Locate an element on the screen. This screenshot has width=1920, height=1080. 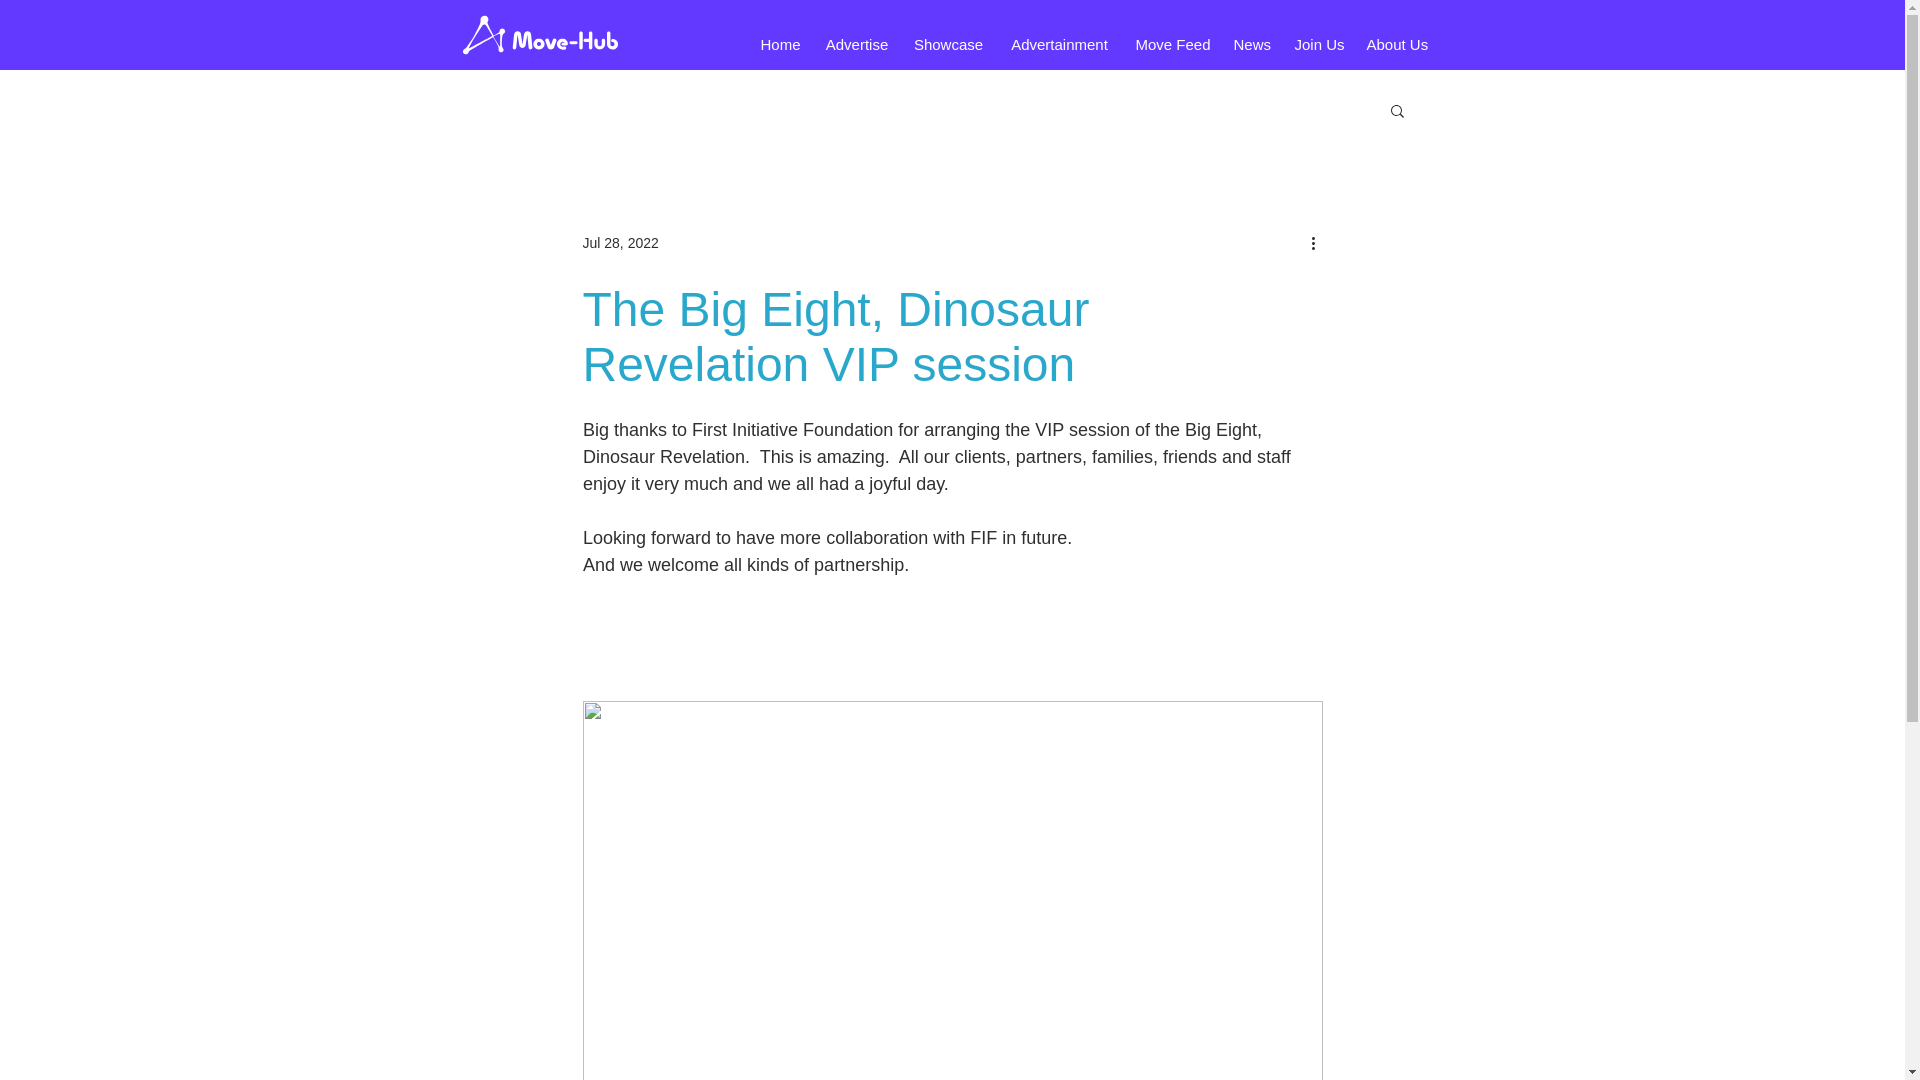
Move Feed is located at coordinates (1172, 44).